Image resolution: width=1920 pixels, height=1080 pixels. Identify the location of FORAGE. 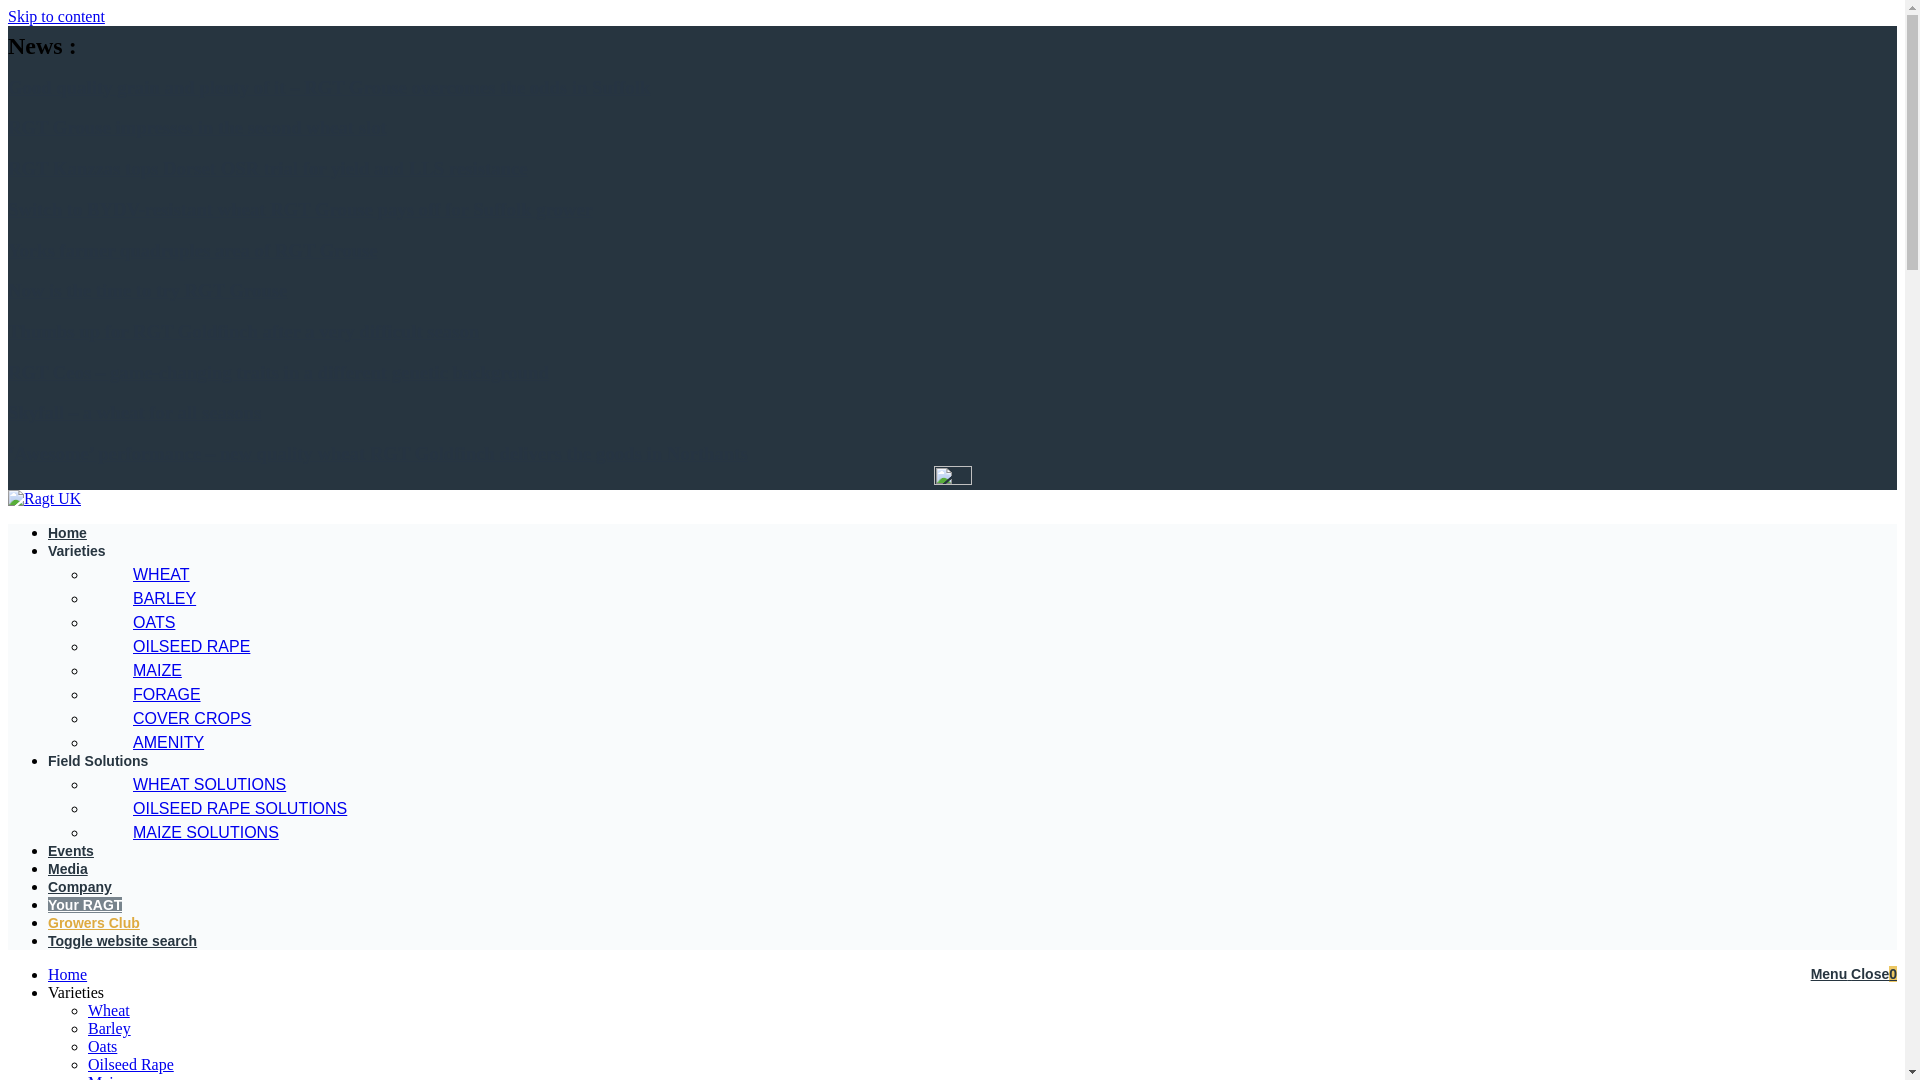
(152, 694).